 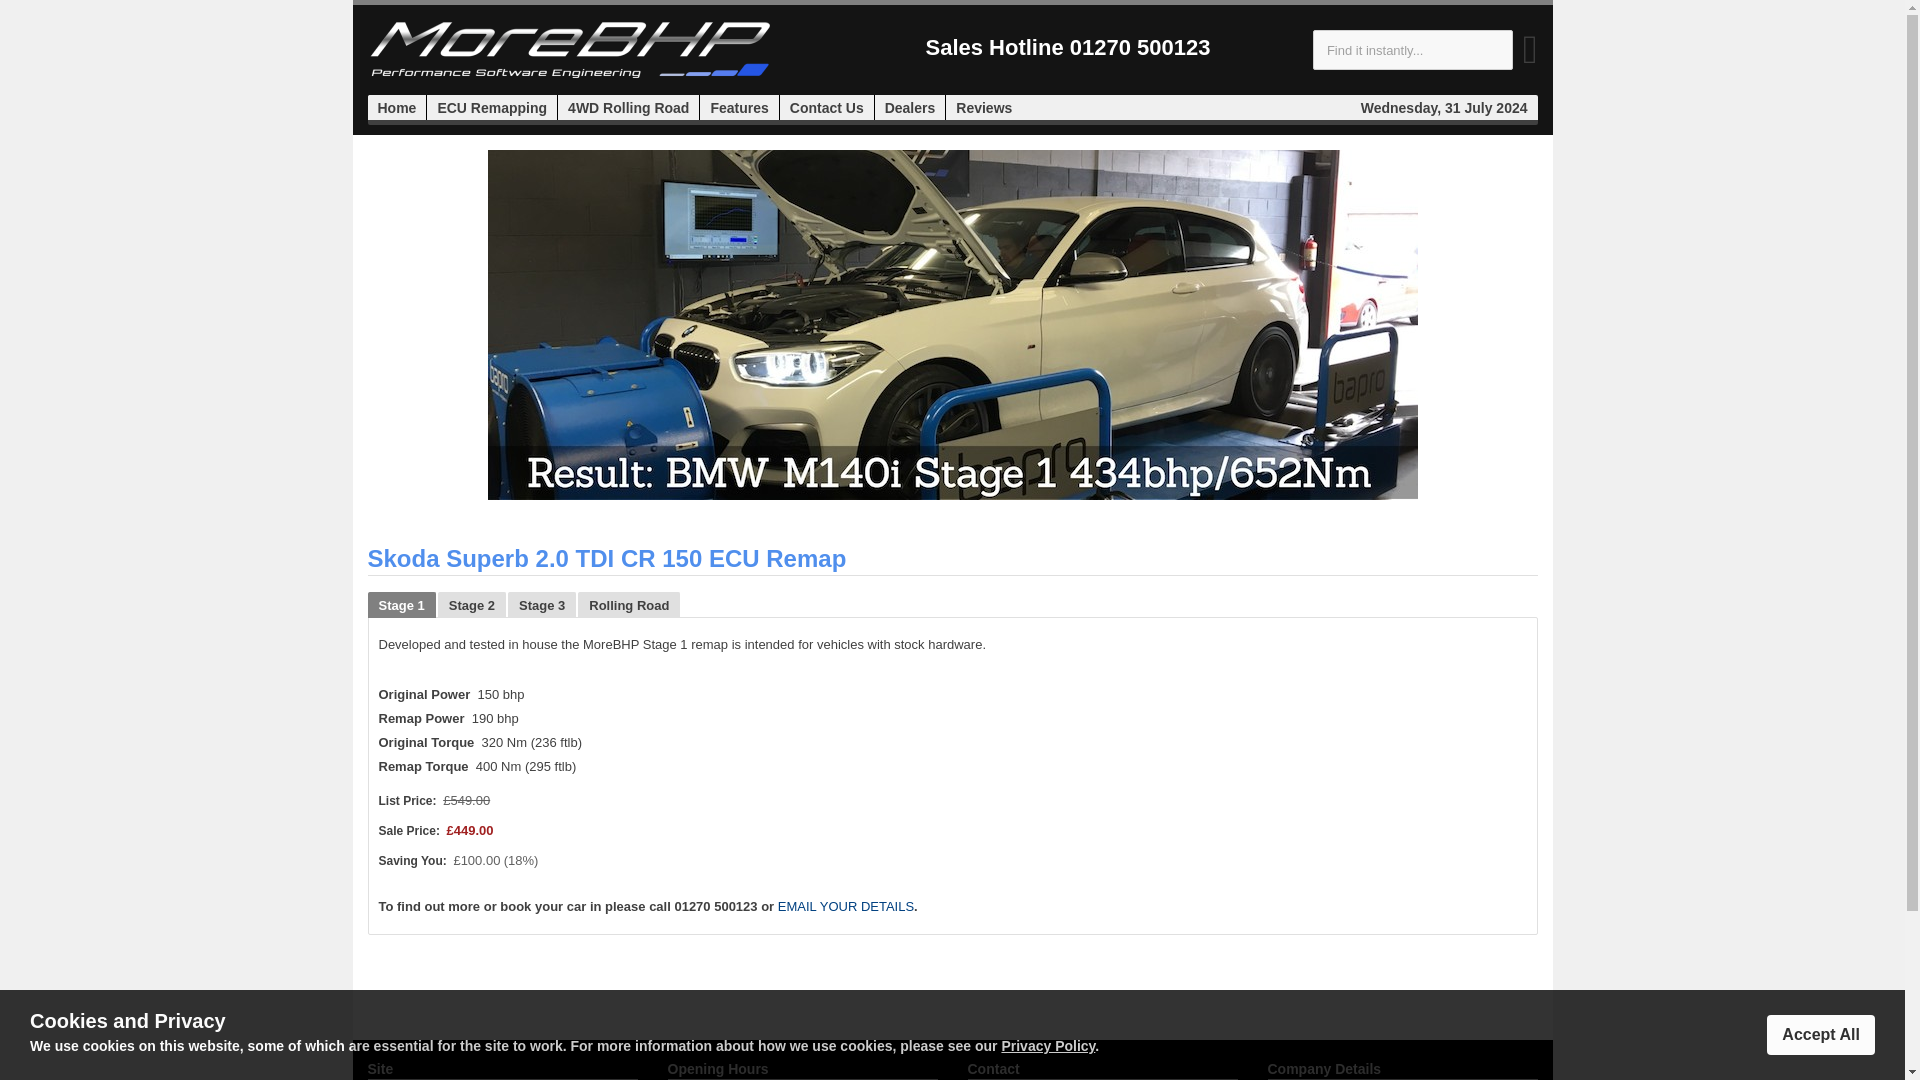 I want to click on find out how good we are, so click(x=984, y=108).